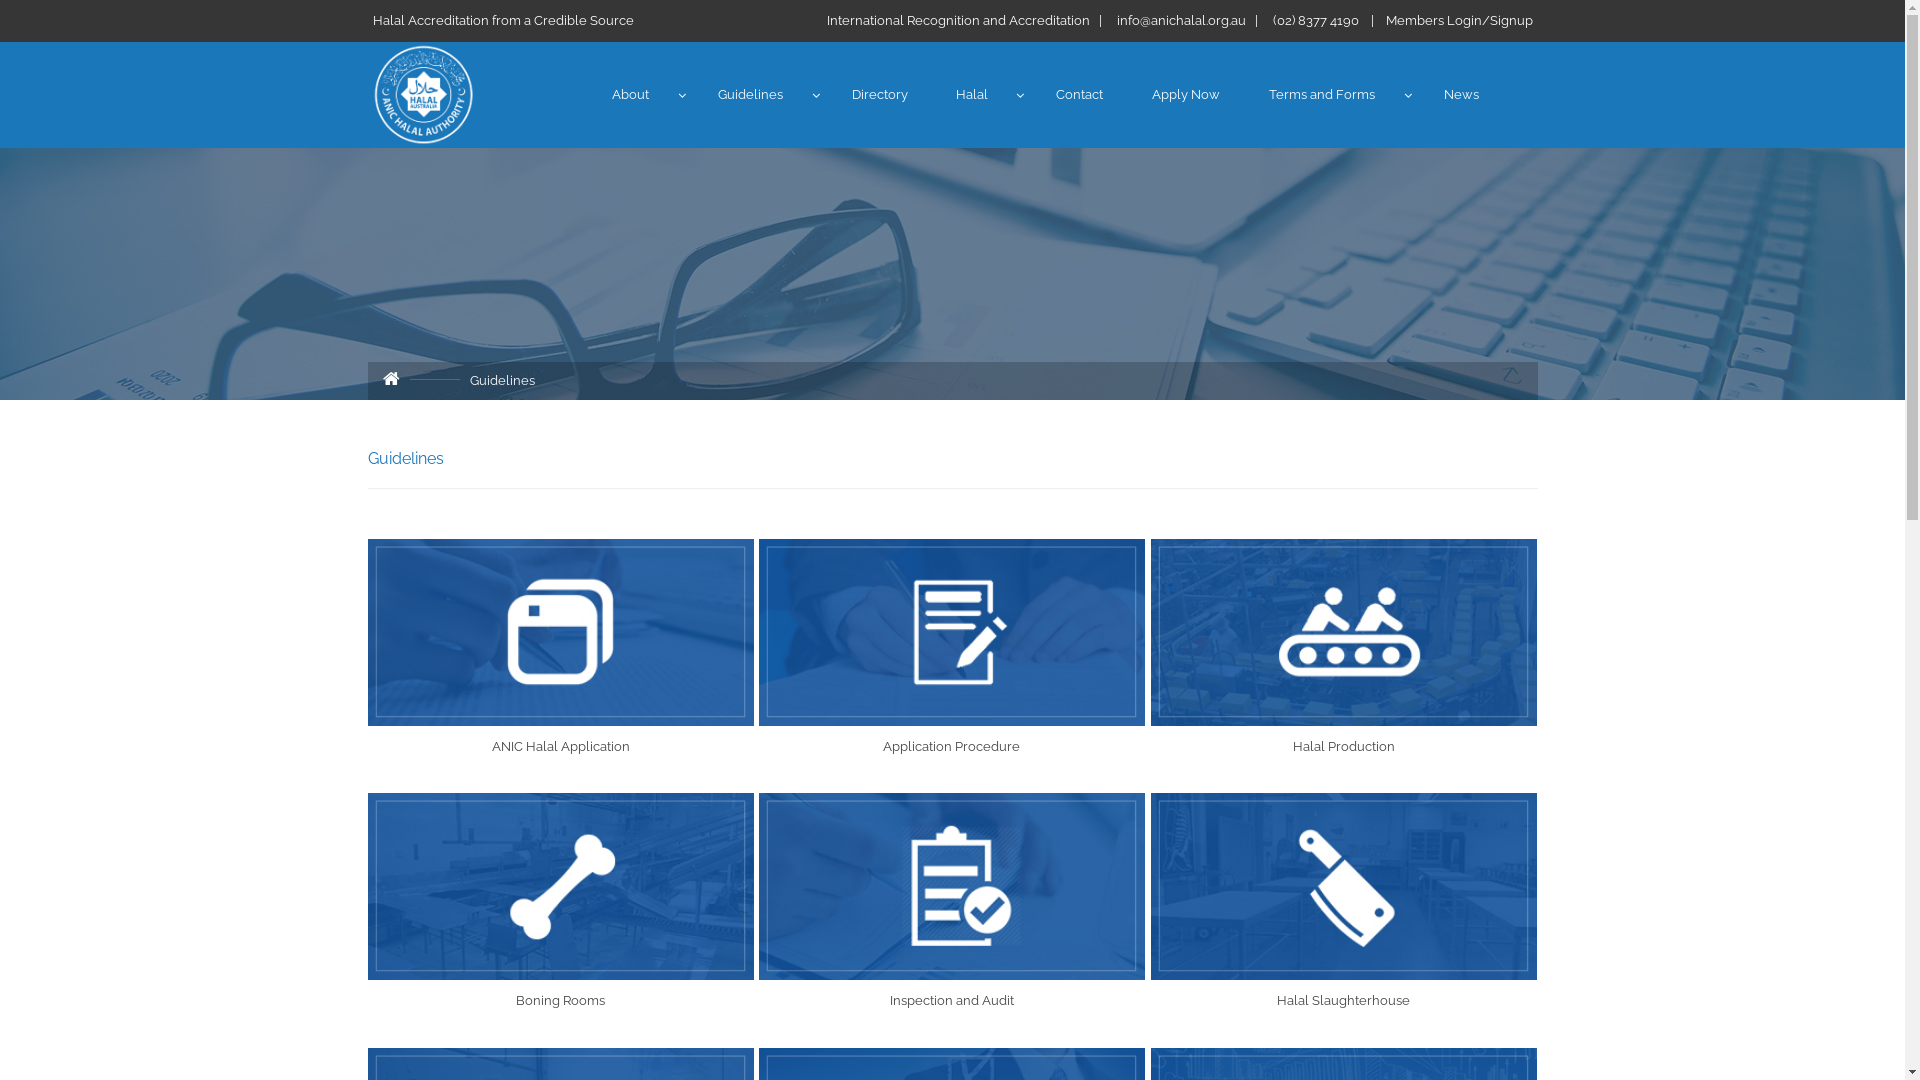 This screenshot has width=1920, height=1080. I want to click on Halal Slaughterhouse, so click(1344, 1000).